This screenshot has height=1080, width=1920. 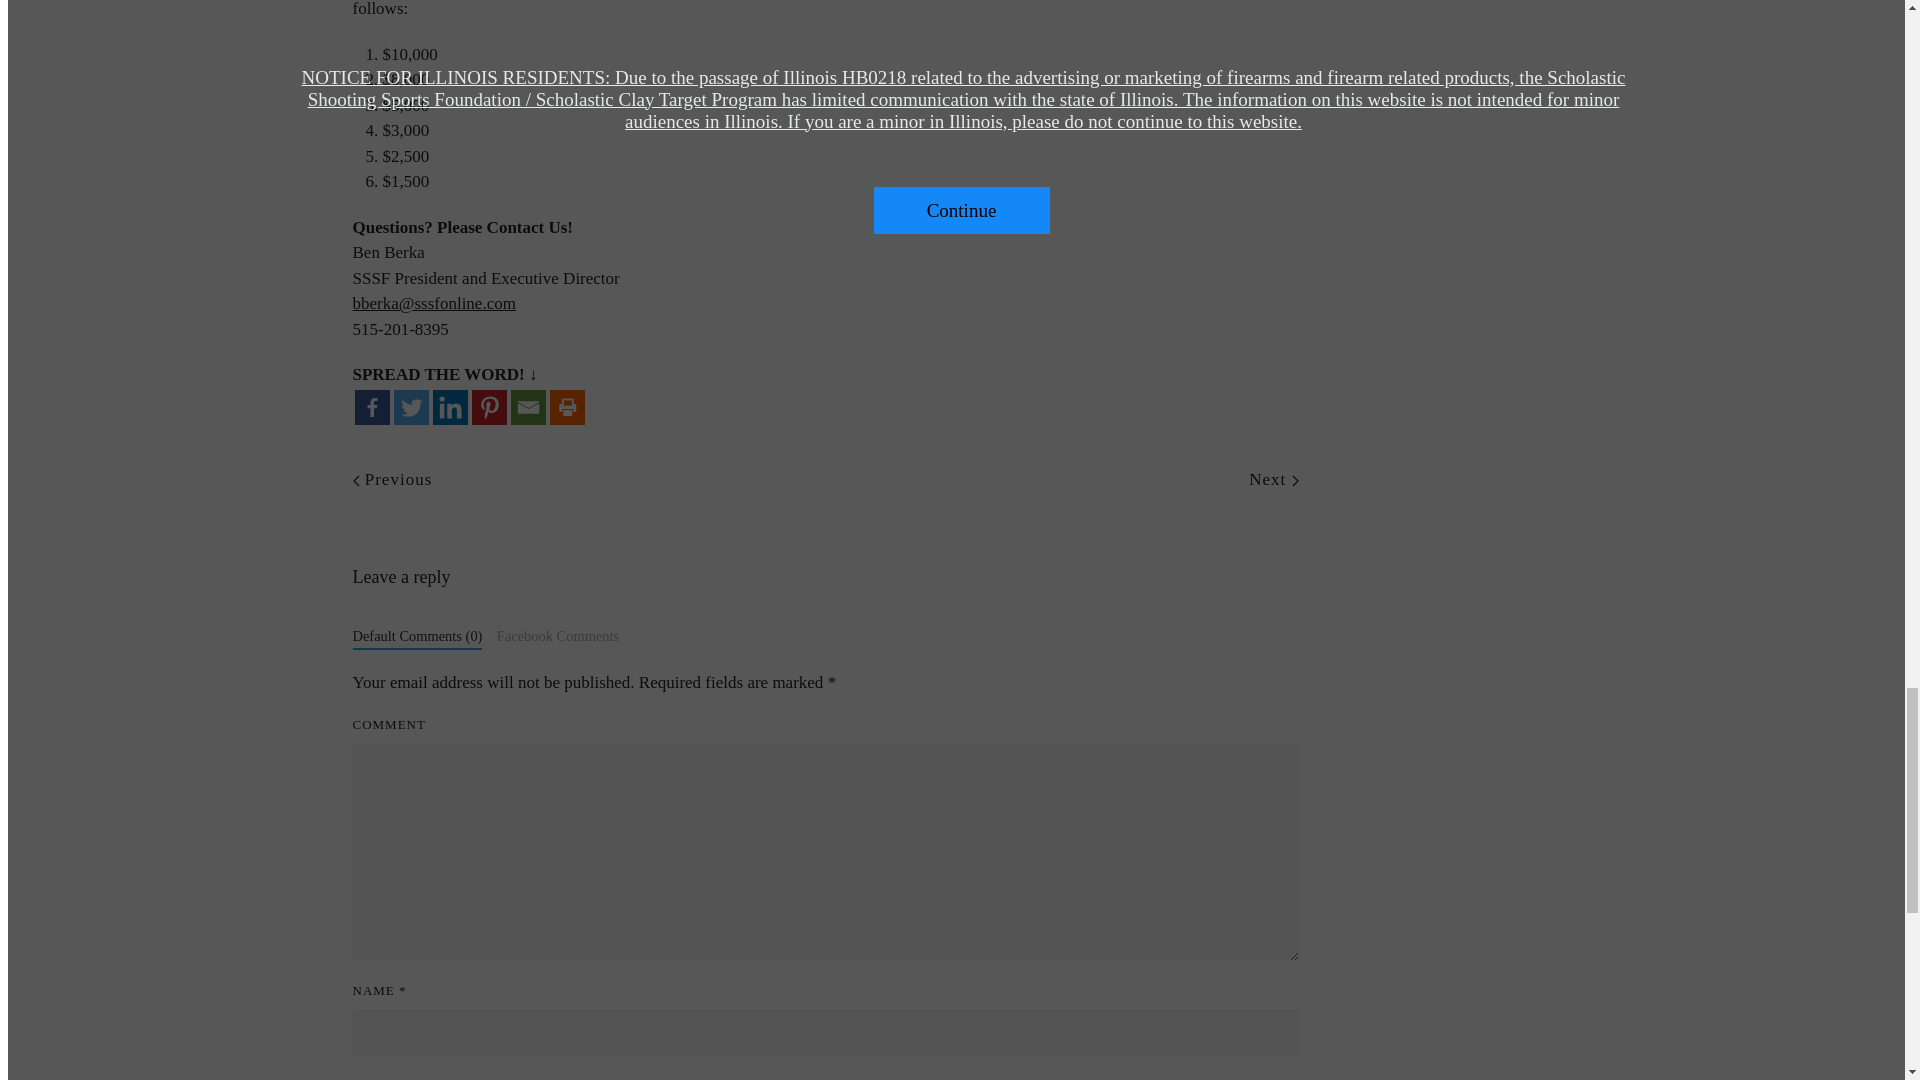 I want to click on Twitter, so click(x=410, y=407).